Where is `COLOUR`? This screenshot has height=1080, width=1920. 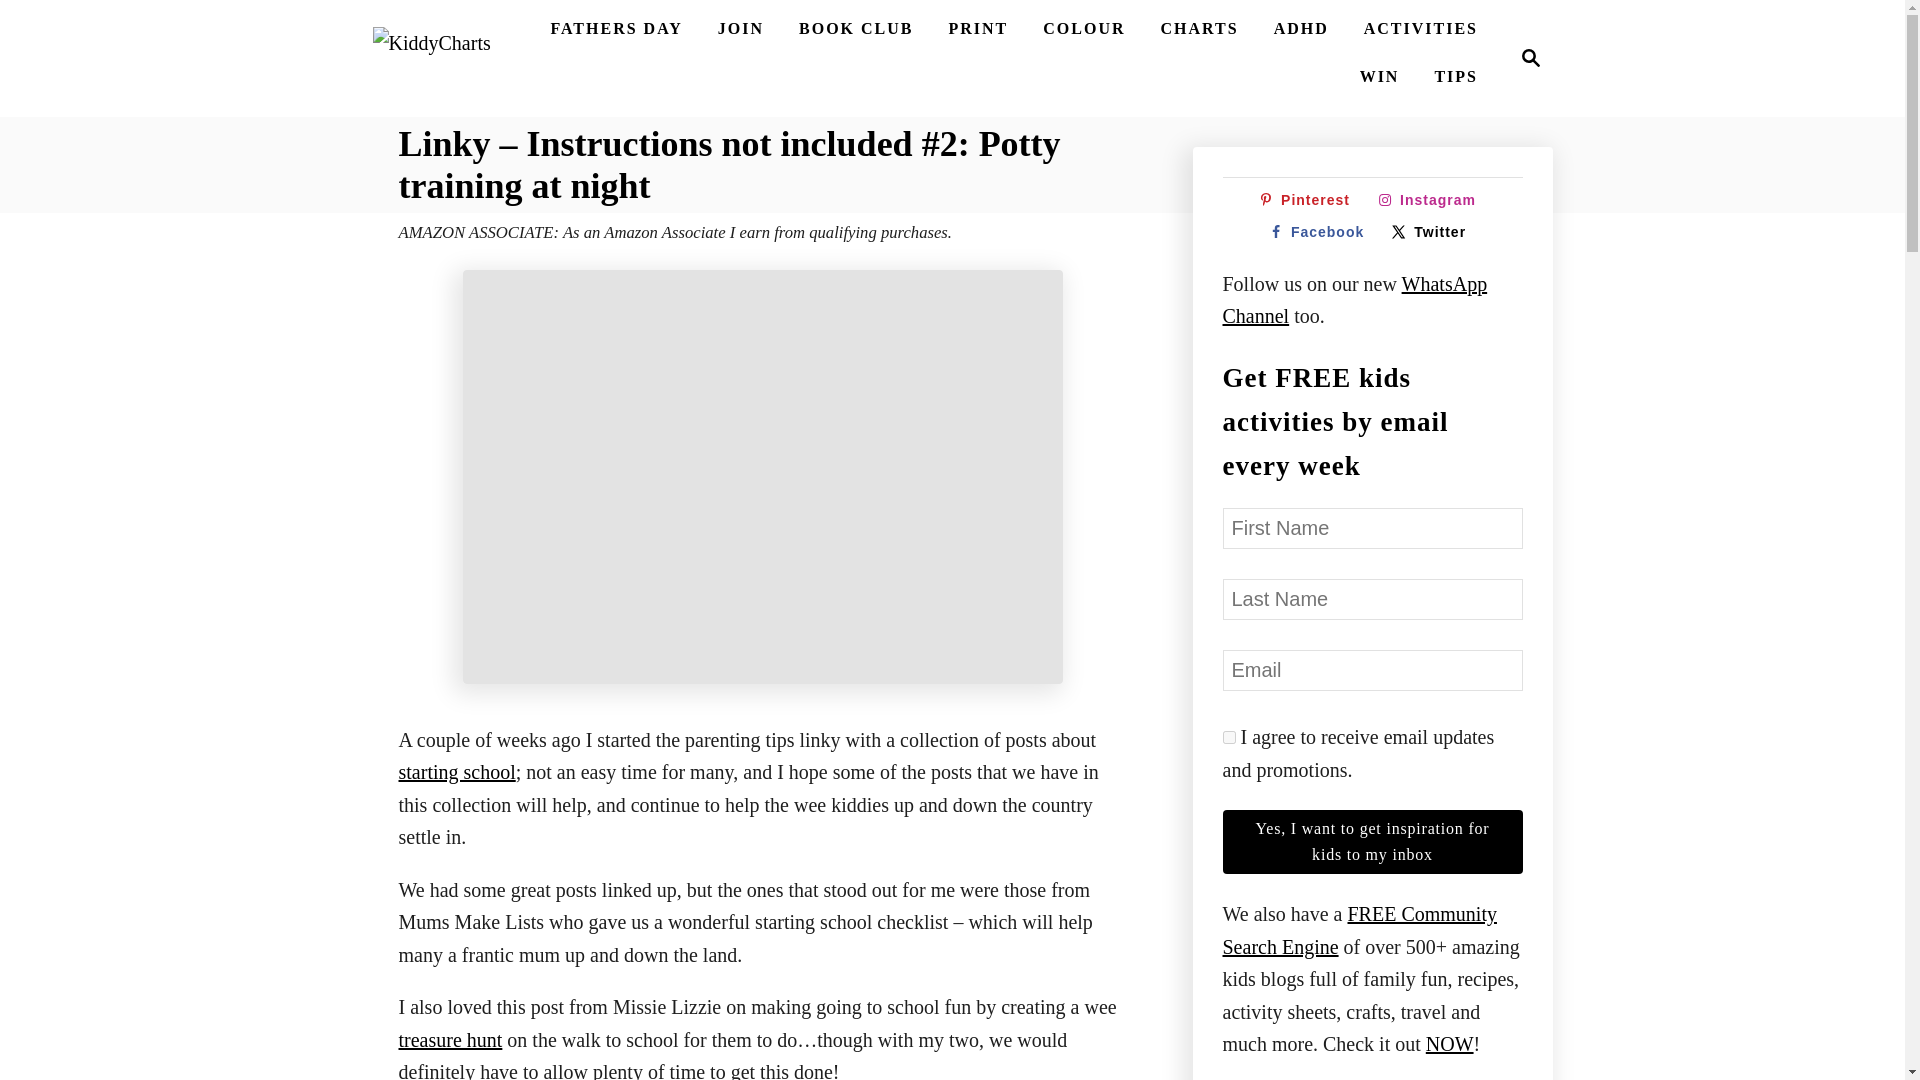
COLOUR is located at coordinates (1083, 28).